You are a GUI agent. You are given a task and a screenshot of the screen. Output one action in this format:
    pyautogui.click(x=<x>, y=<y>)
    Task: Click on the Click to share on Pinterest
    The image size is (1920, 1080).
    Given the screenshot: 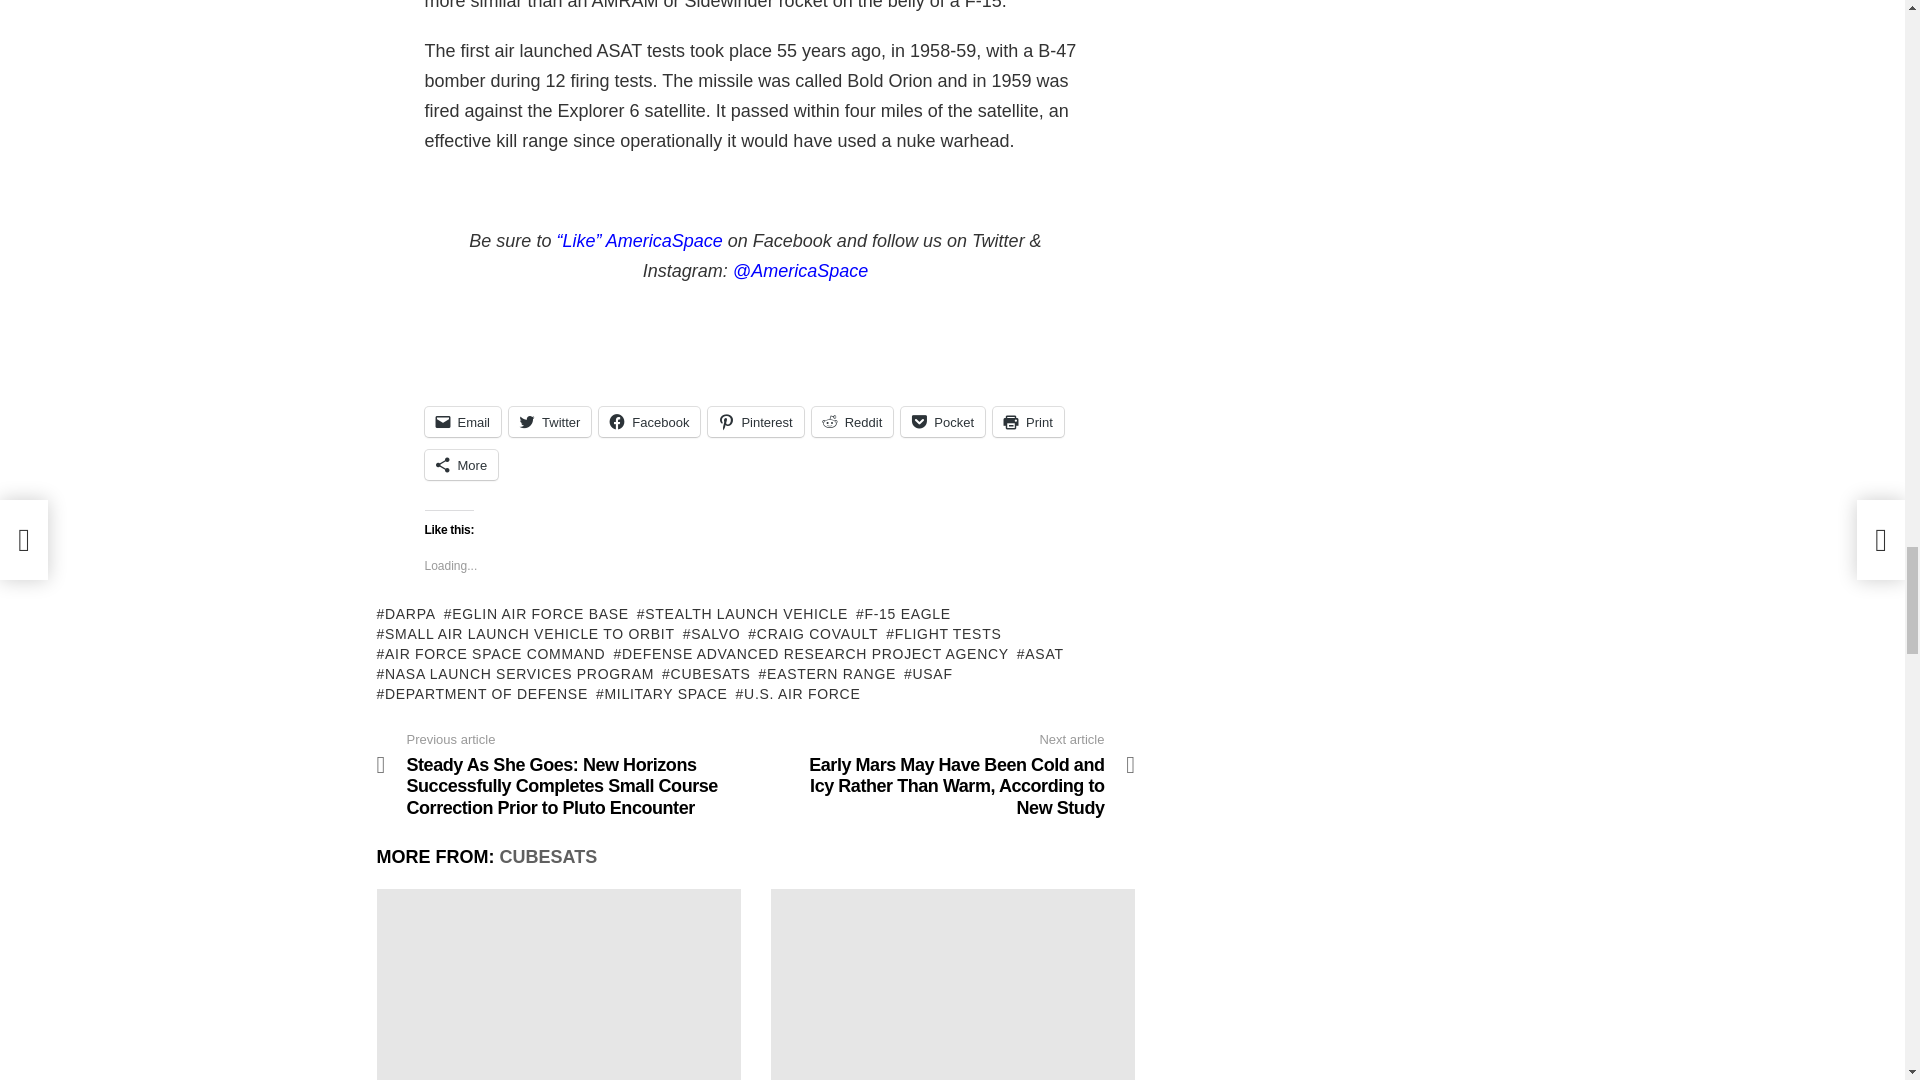 What is the action you would take?
    pyautogui.click(x=755, y=422)
    